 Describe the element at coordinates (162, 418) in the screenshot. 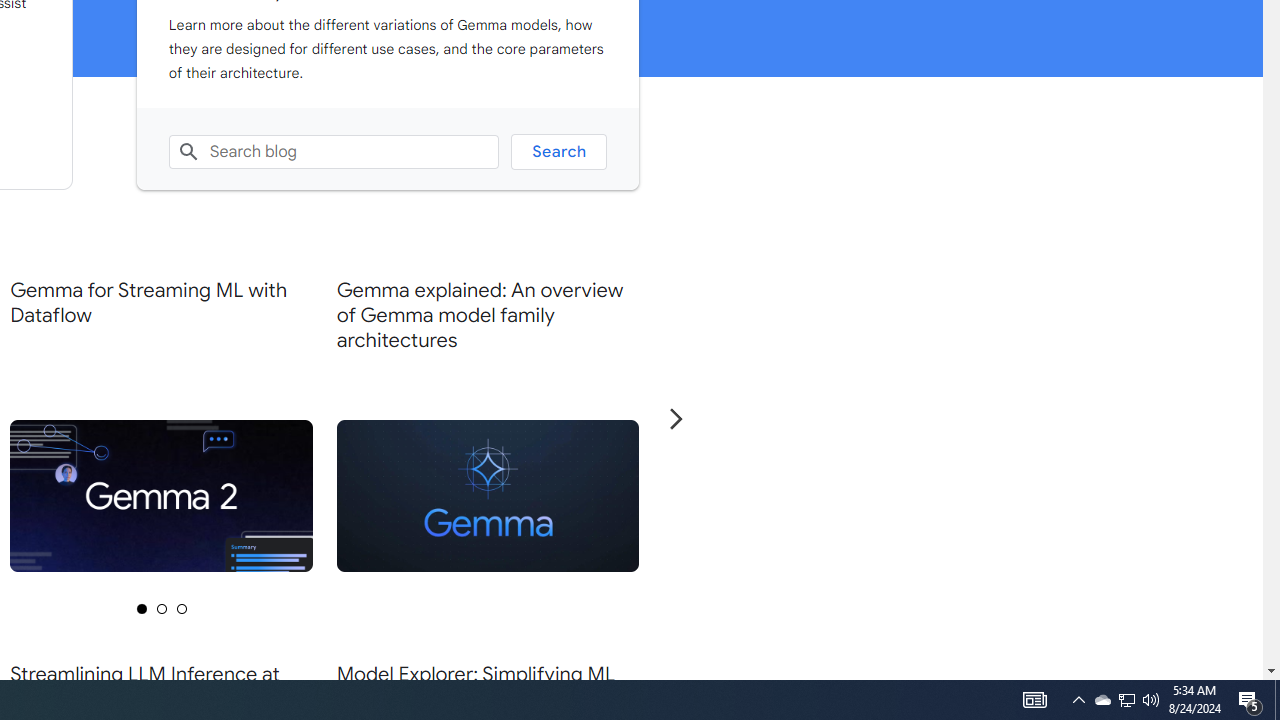

I see `Gemma for Streaming ML with Dataflow Gemma-2-Feature` at that location.